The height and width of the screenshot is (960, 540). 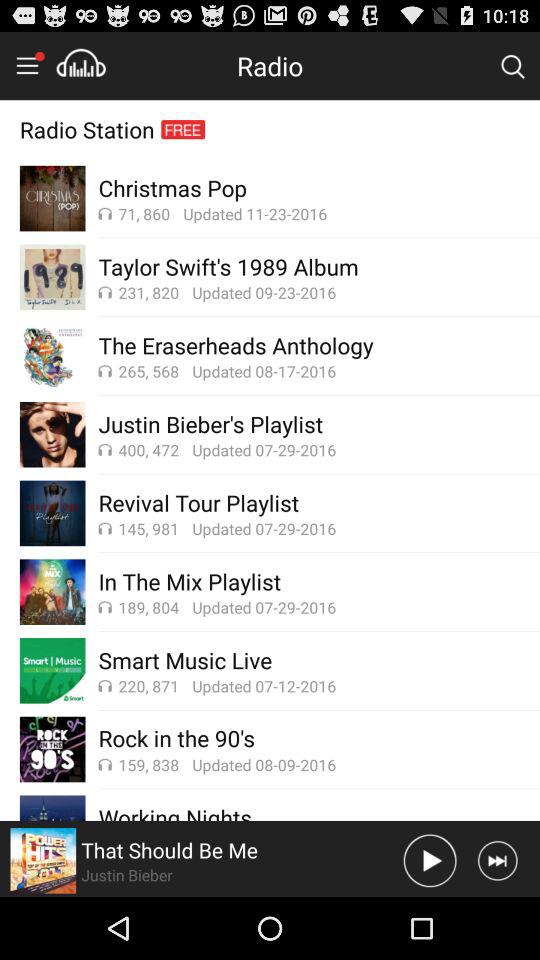 I want to click on play, so click(x=430, y=860).